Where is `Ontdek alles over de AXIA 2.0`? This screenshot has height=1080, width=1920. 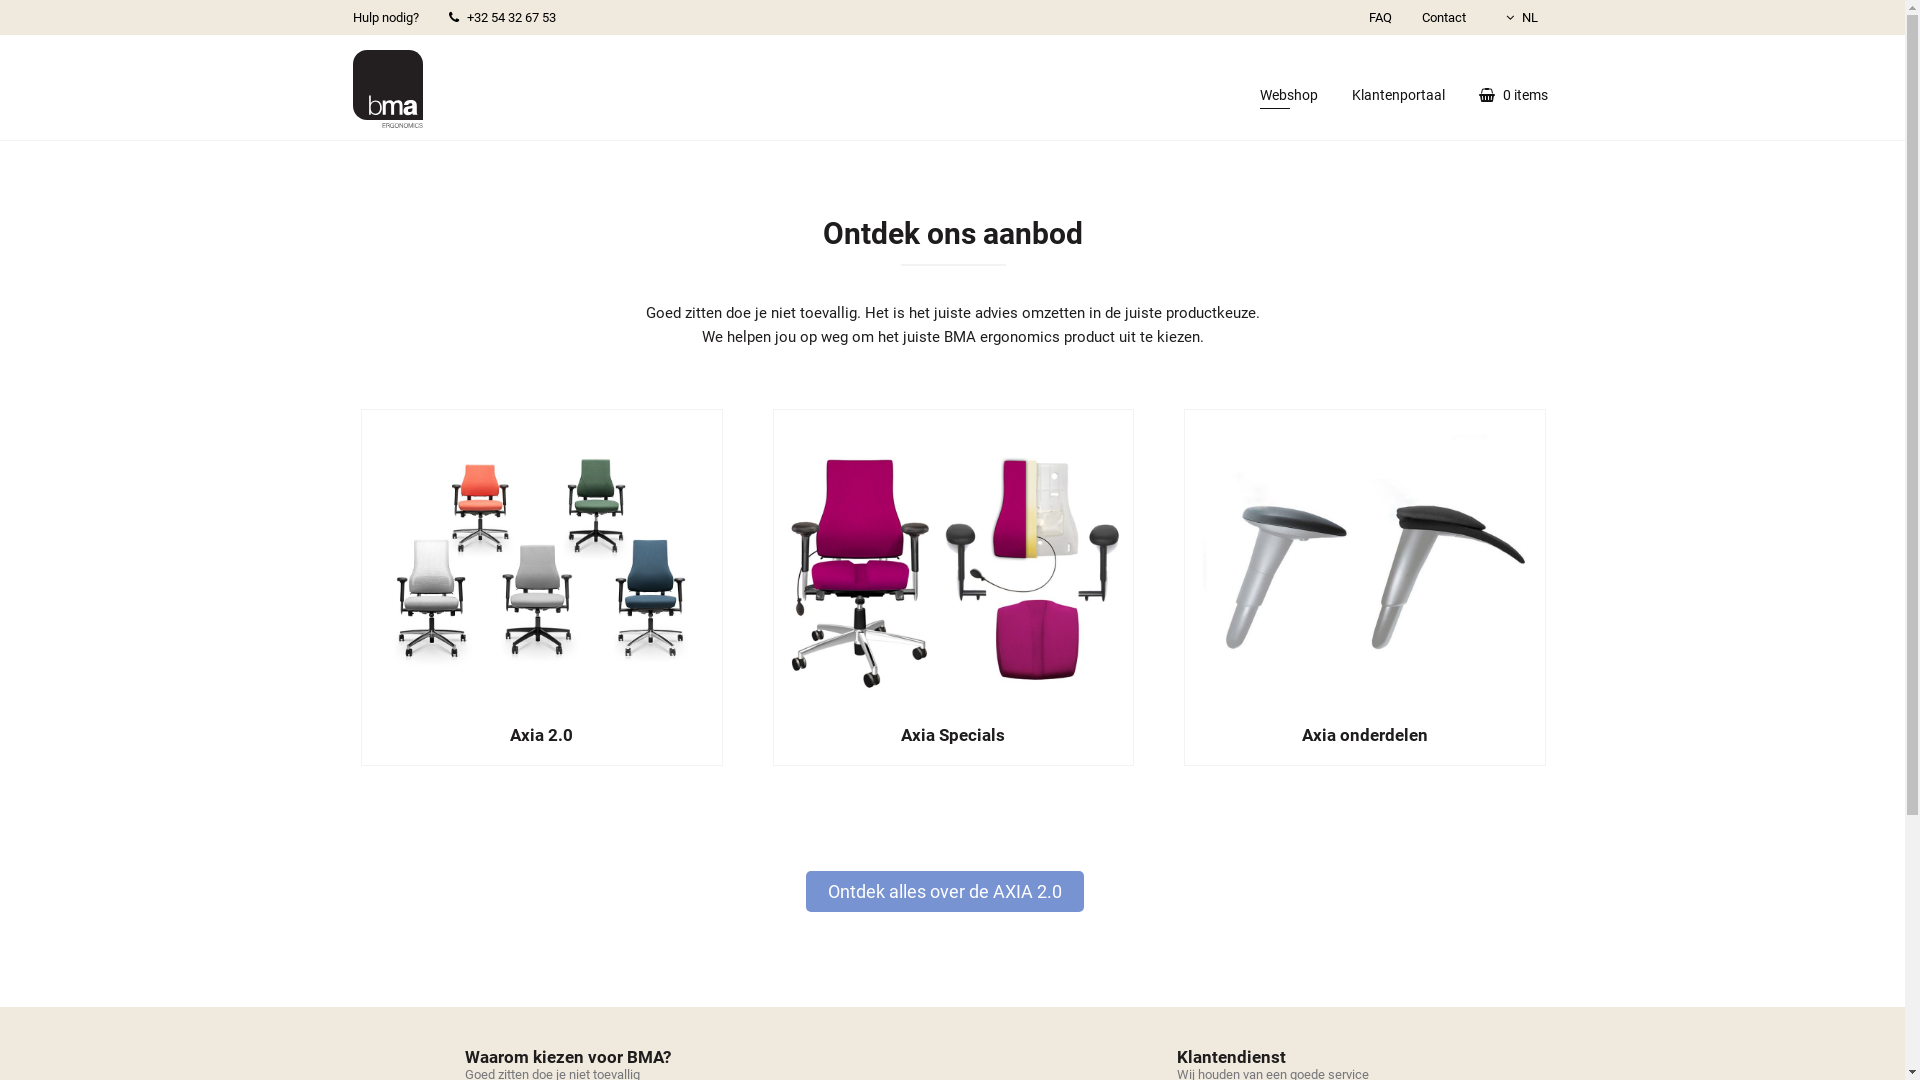
Ontdek alles over de AXIA 2.0 is located at coordinates (945, 892).